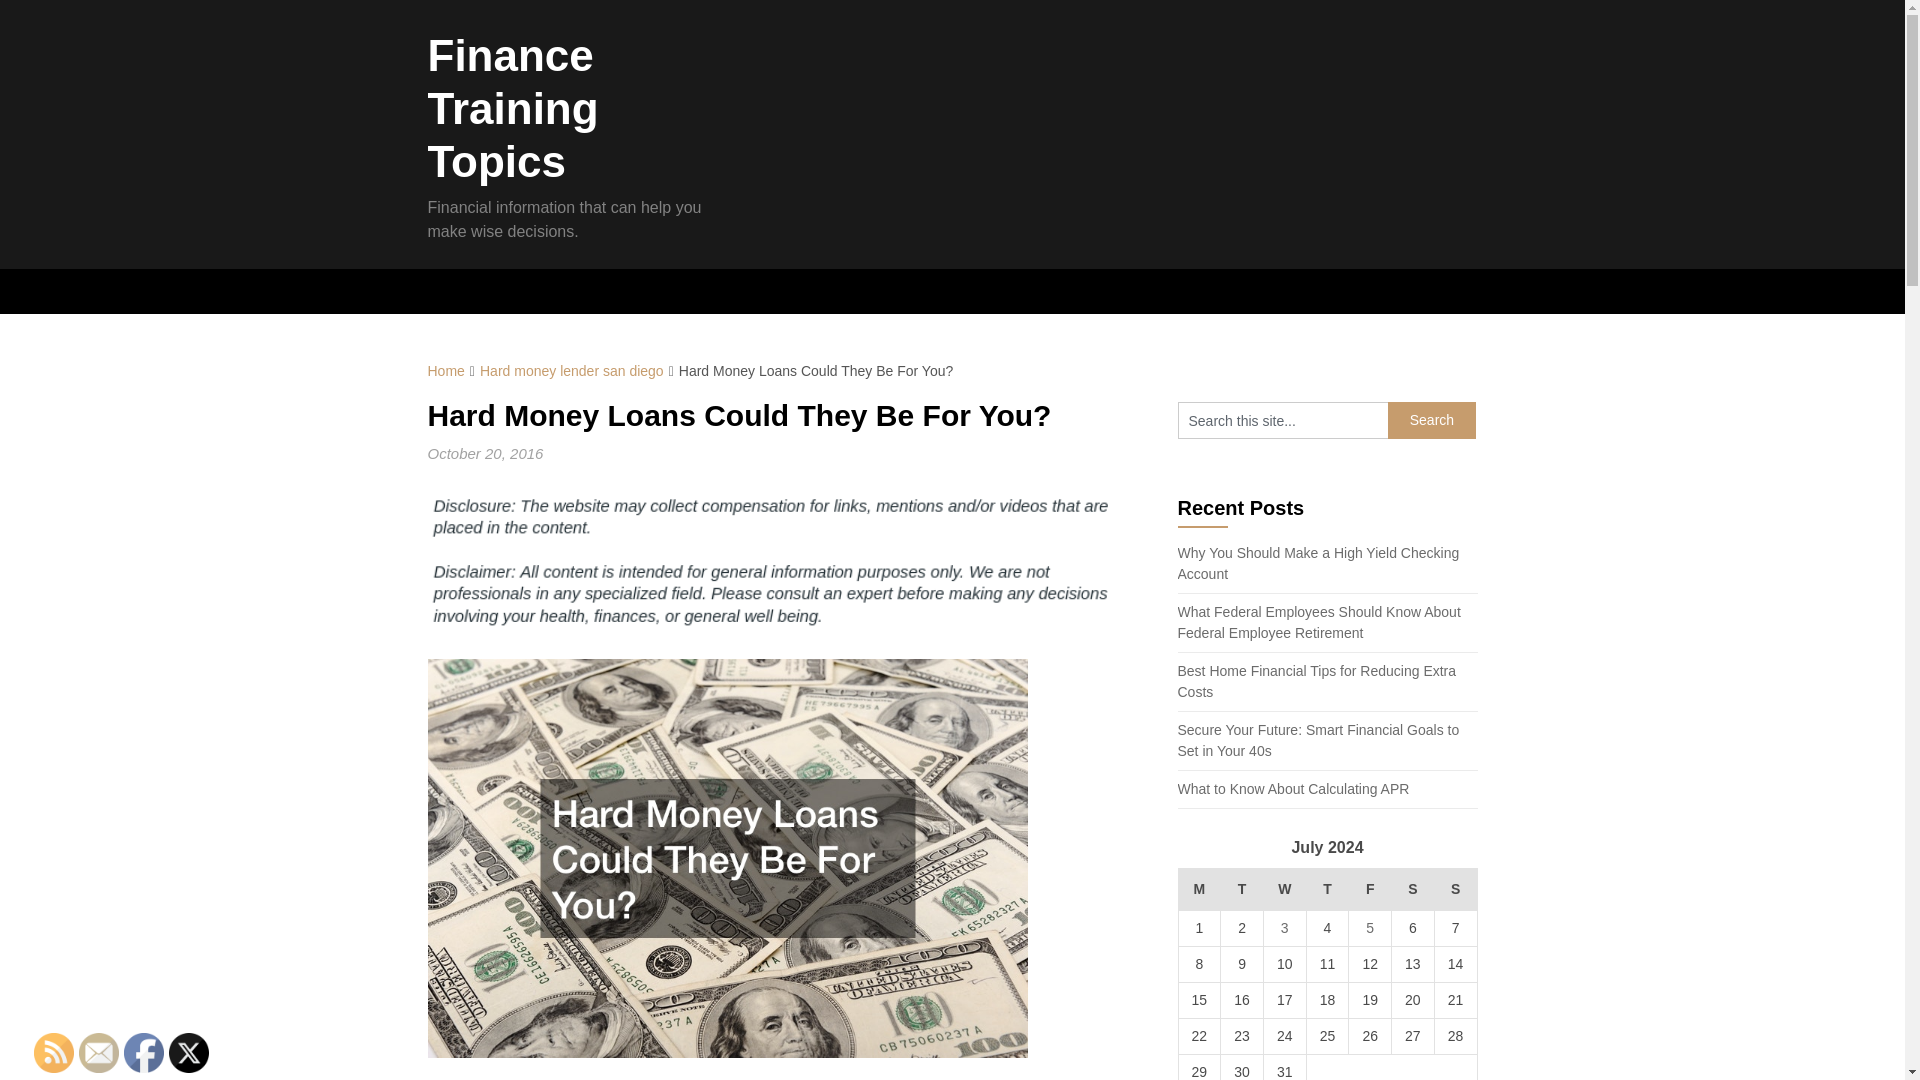 This screenshot has height=1080, width=1920. I want to click on Hard money lender san diego, so click(572, 370).